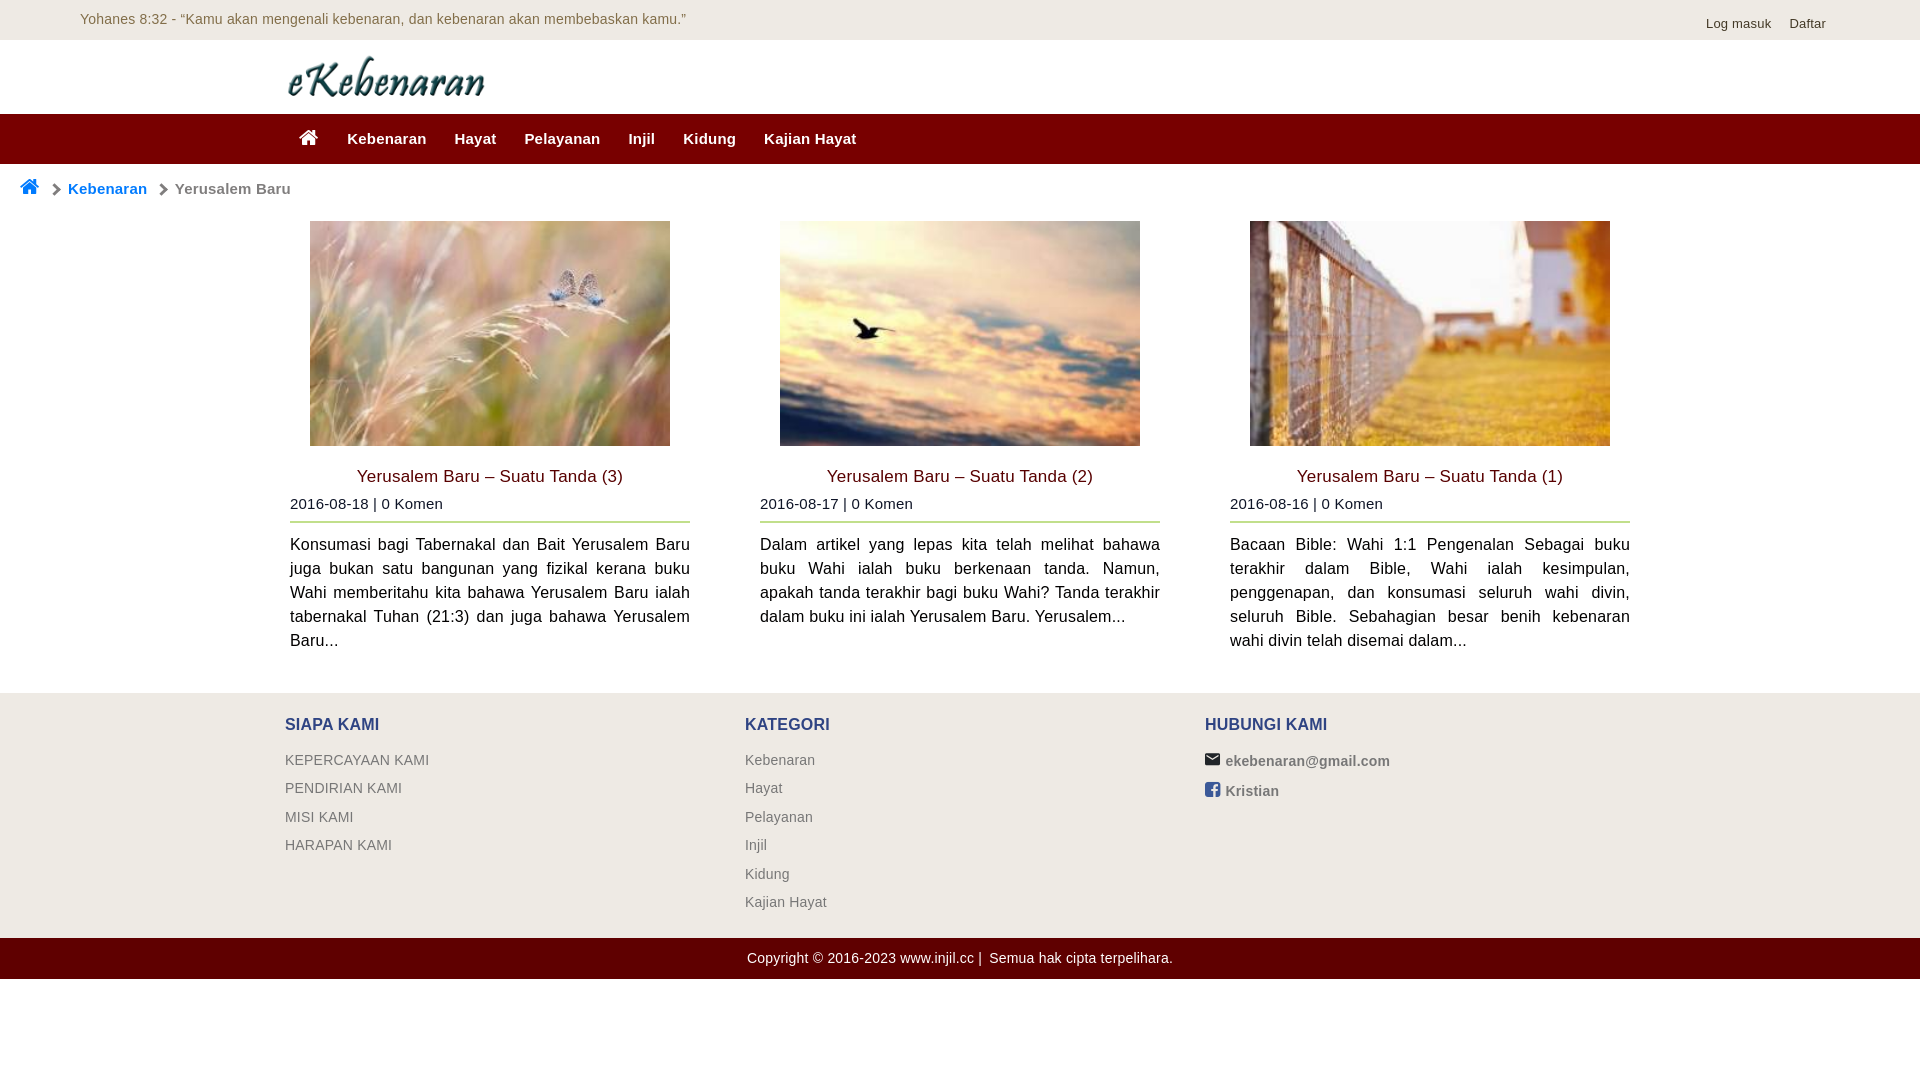  What do you see at coordinates (357, 760) in the screenshot?
I see `KEPERCAYAAN KAMI` at bounding box center [357, 760].